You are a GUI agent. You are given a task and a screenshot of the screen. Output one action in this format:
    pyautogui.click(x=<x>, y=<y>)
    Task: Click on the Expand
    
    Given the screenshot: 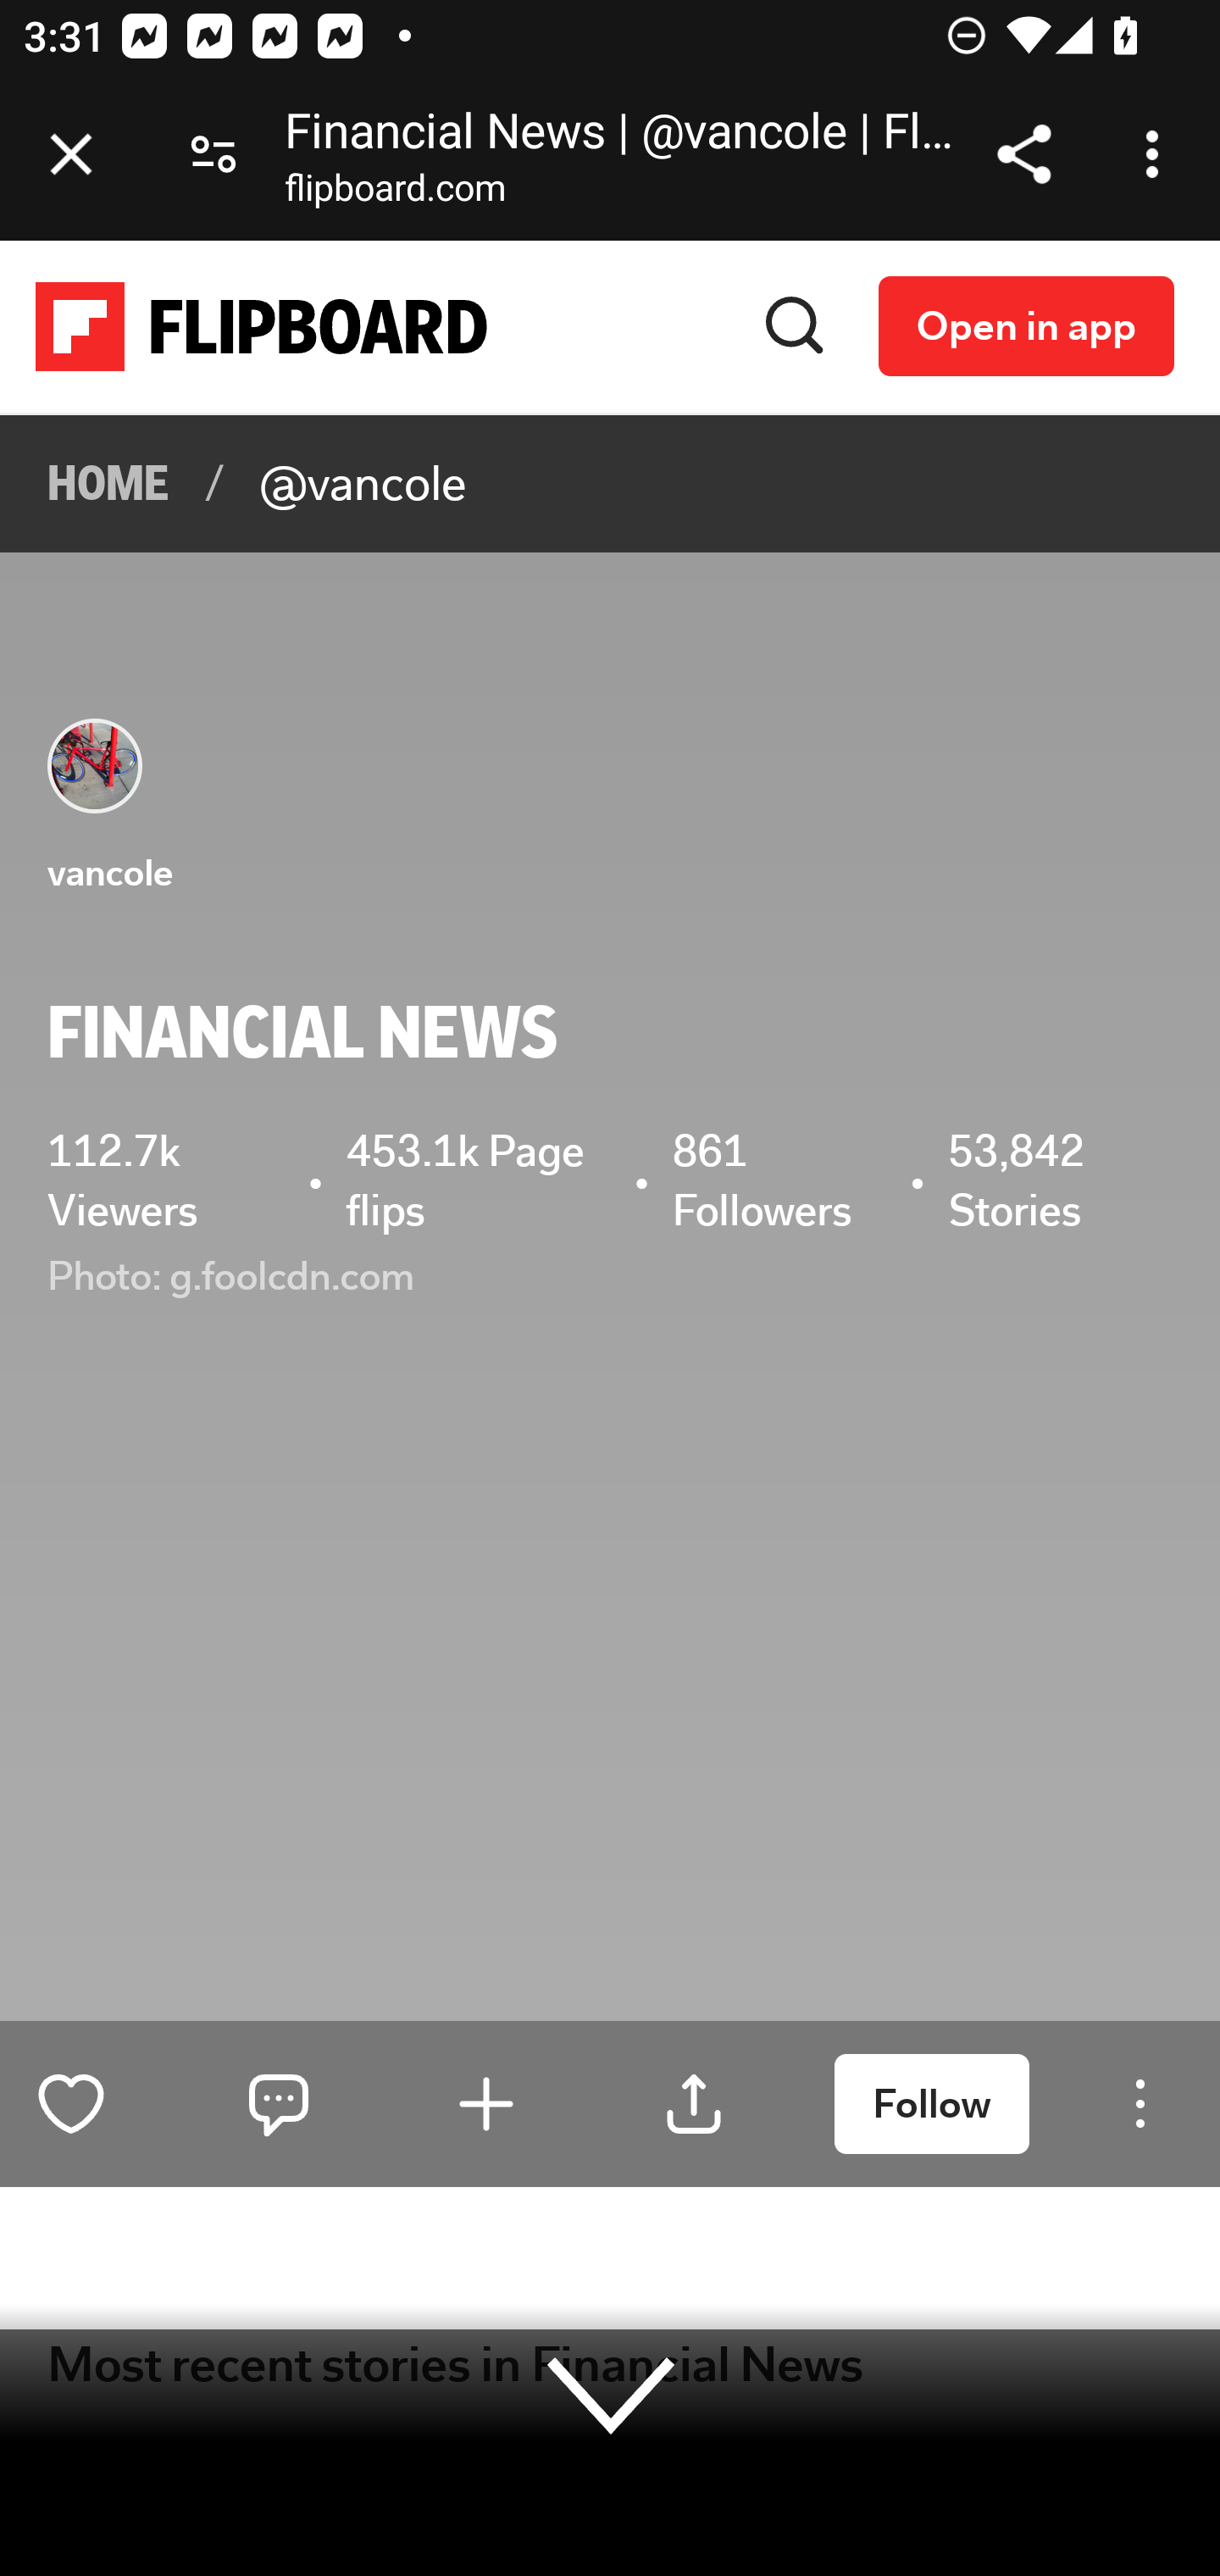 What is the action you would take?
    pyautogui.click(x=612, y=2394)
    